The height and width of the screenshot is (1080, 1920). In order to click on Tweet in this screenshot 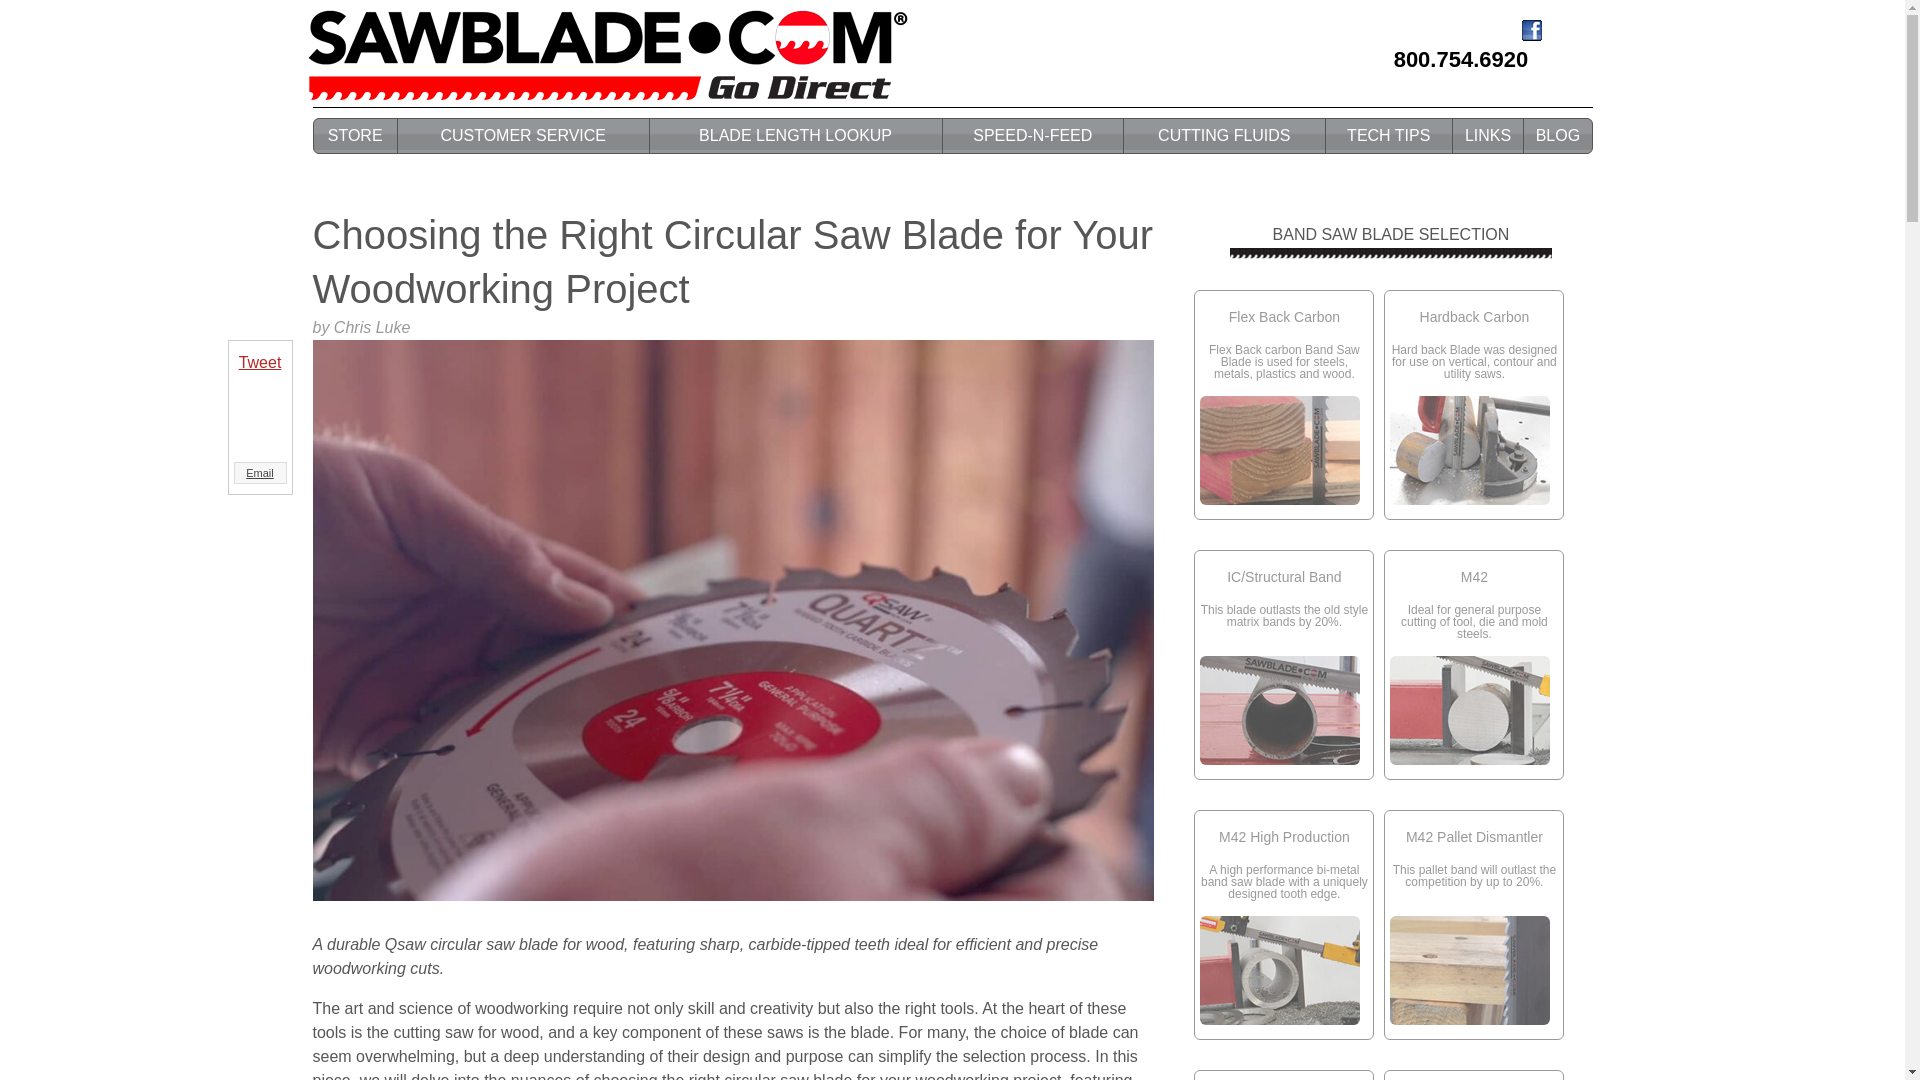, I will do `click(260, 362)`.